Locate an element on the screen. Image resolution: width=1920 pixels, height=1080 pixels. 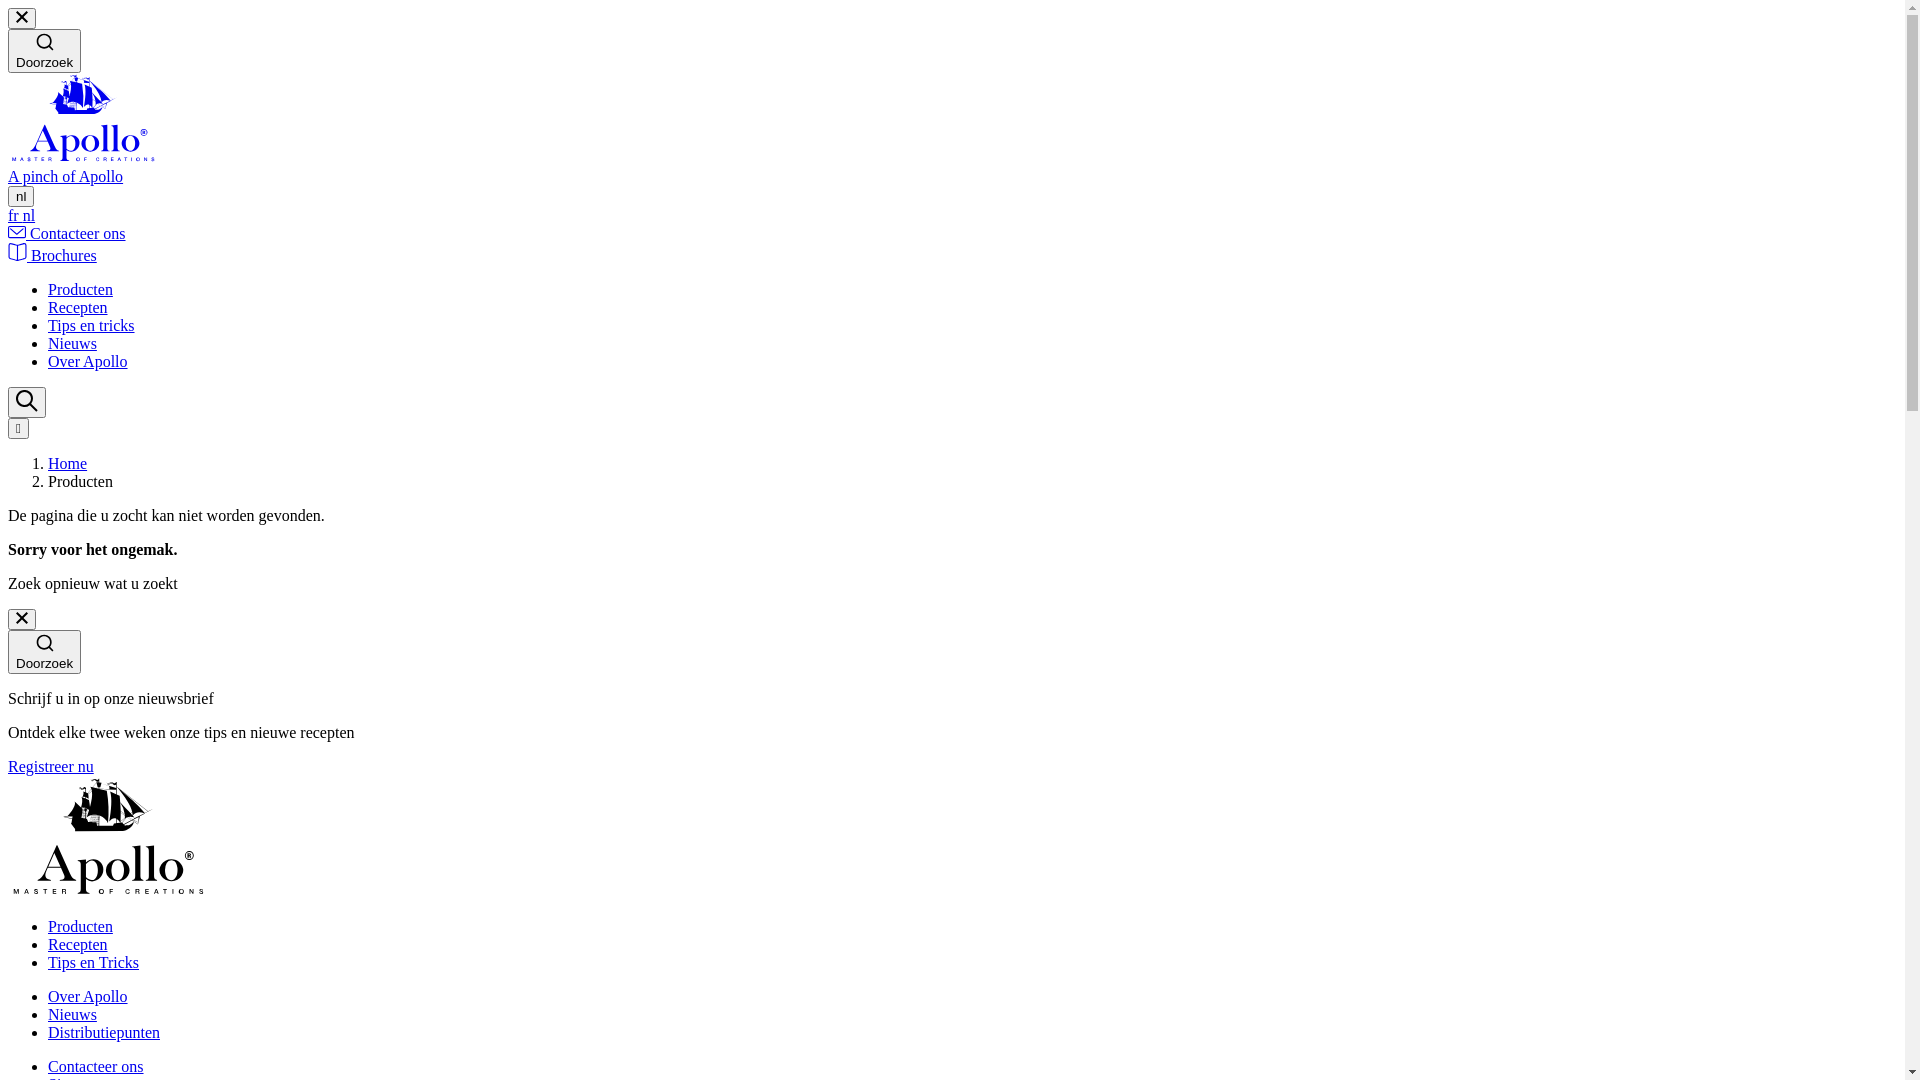
Doorzoek is located at coordinates (44, 51).